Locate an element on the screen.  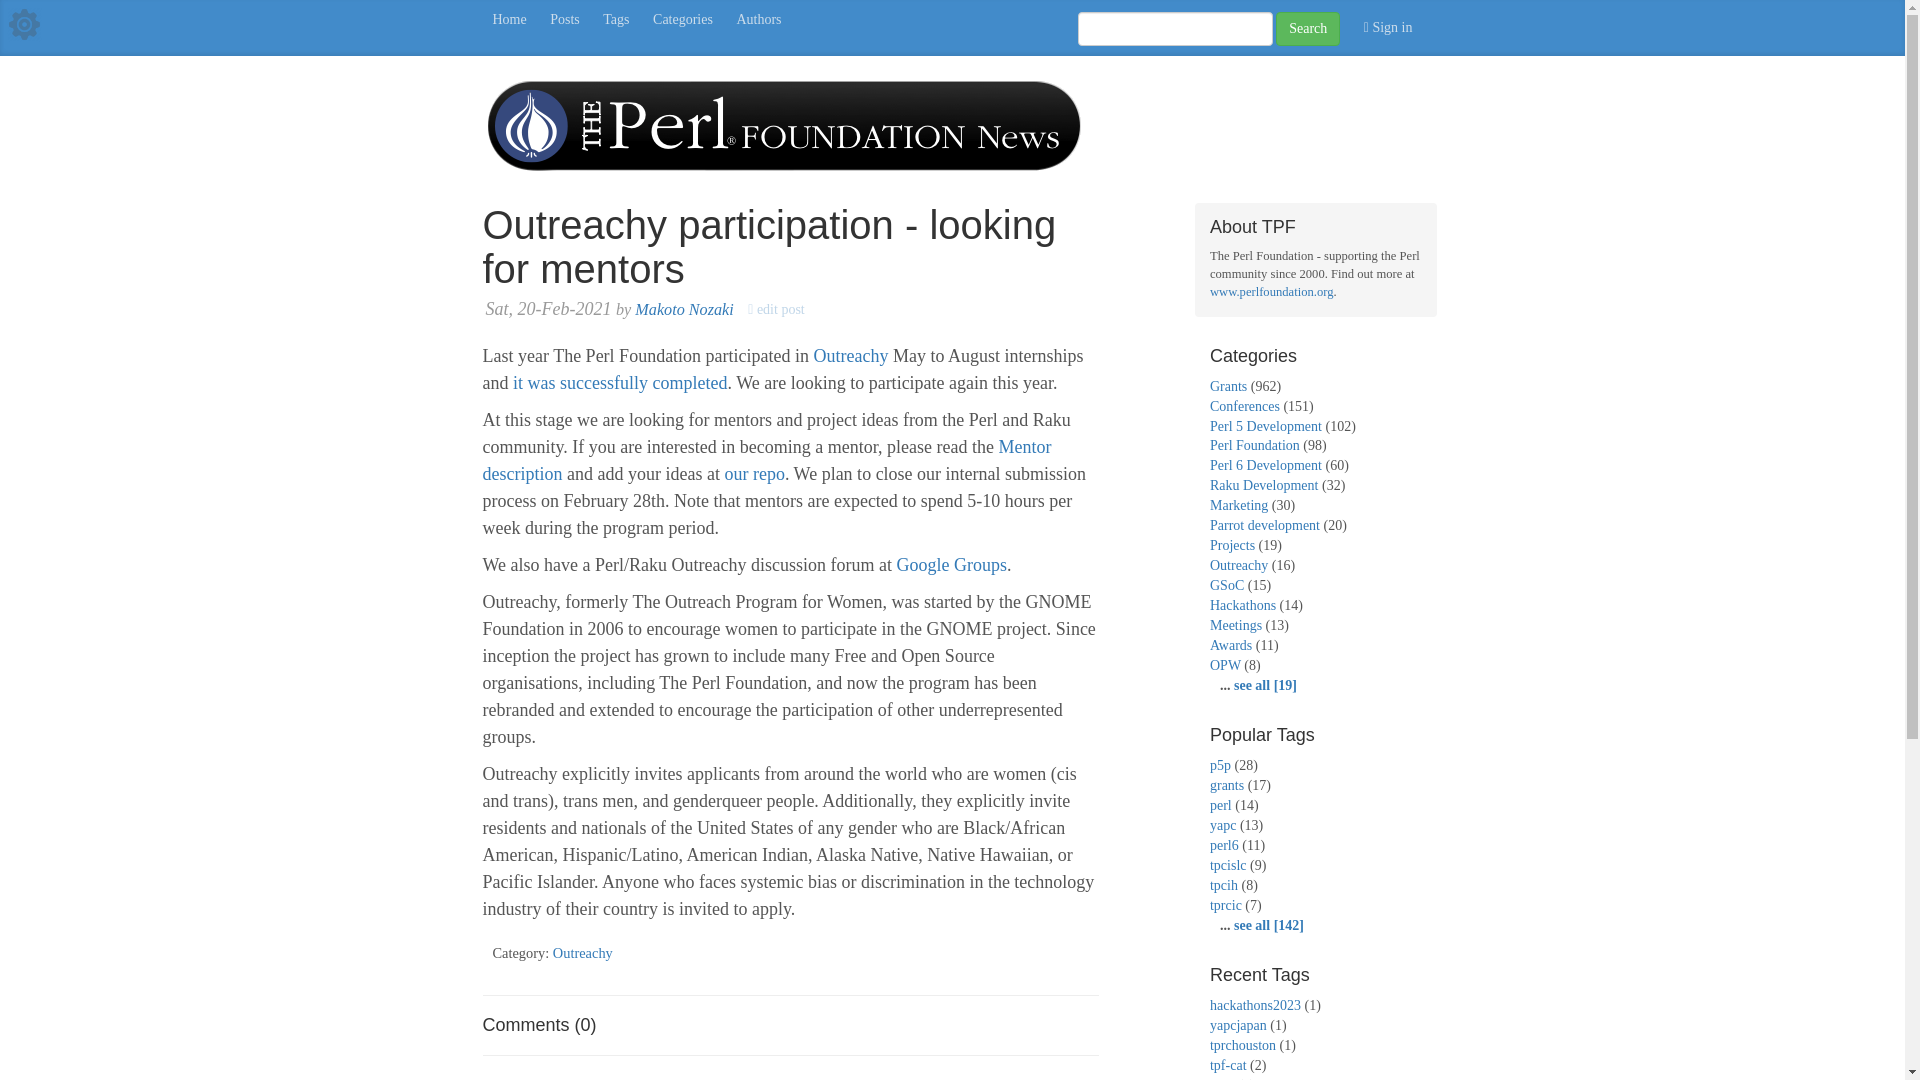
our repo is located at coordinates (753, 474).